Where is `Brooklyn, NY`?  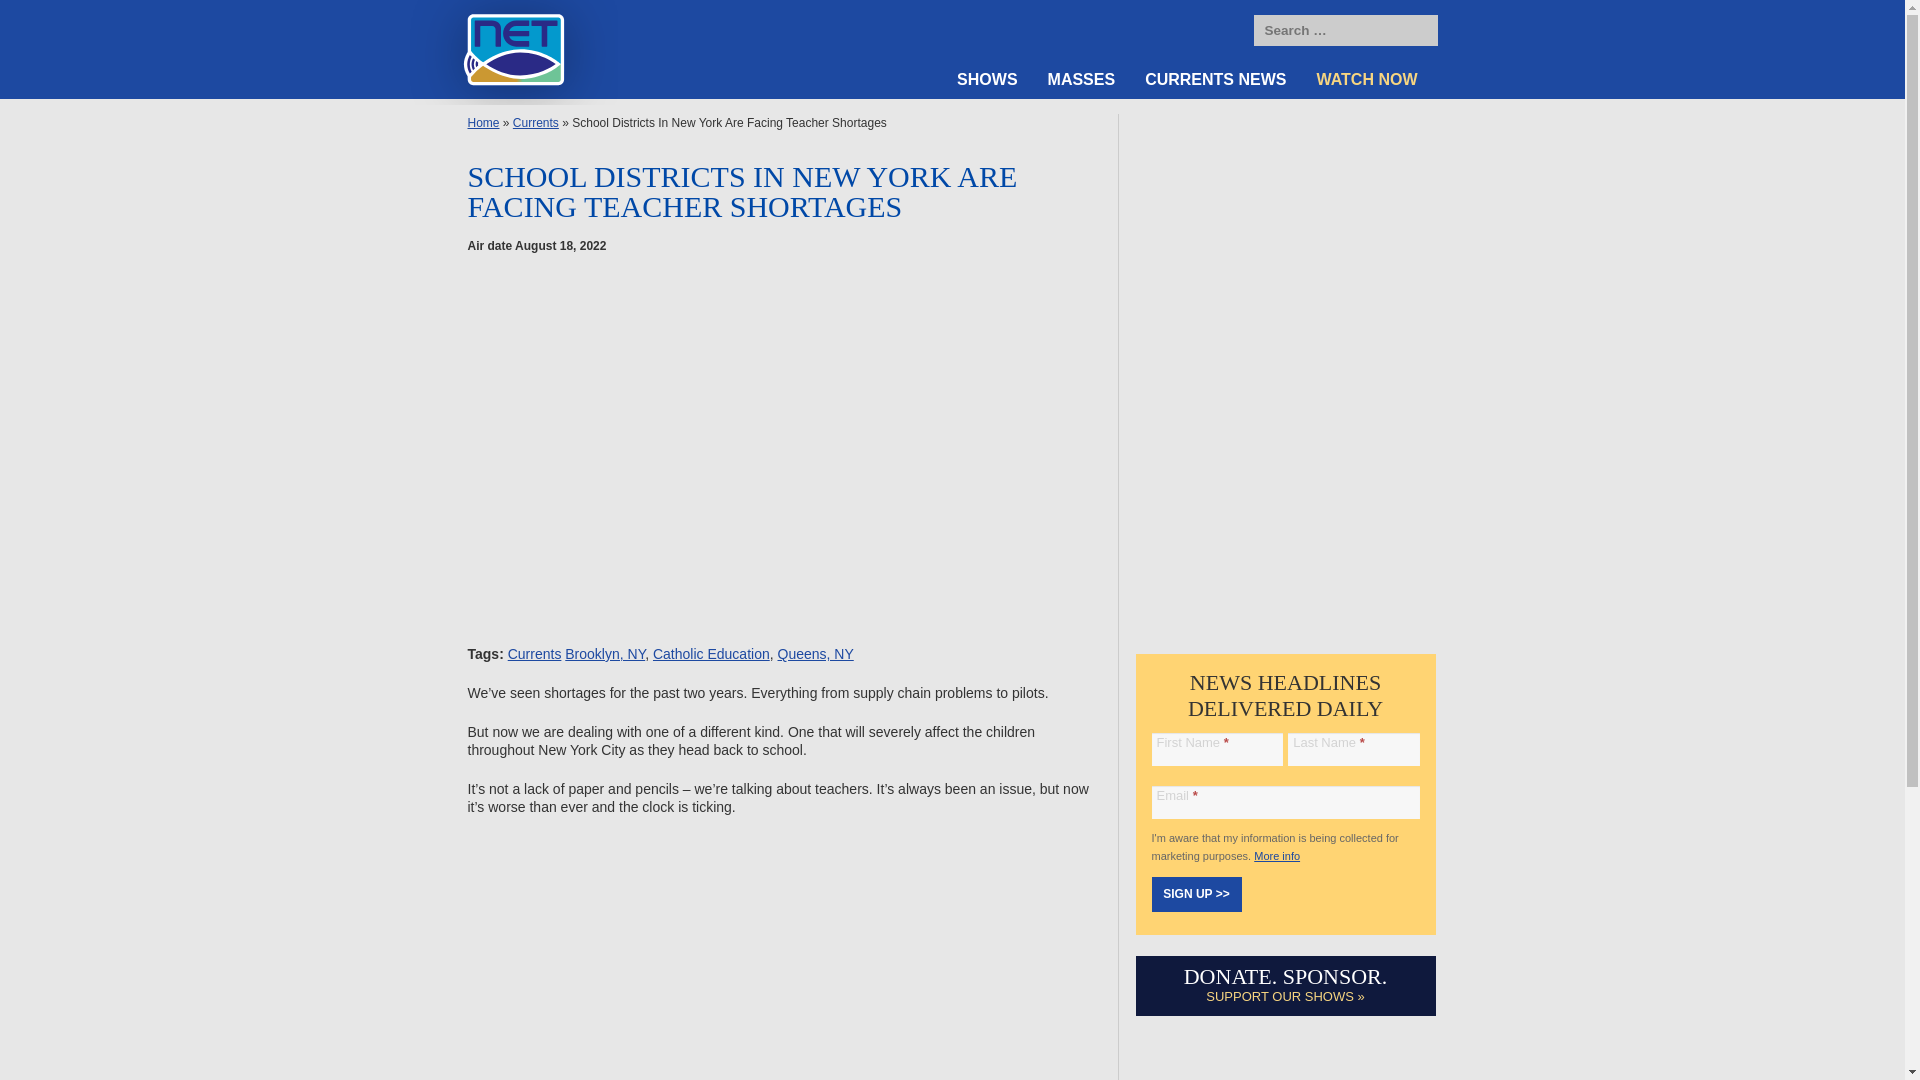
Brooklyn, NY is located at coordinates (604, 654).